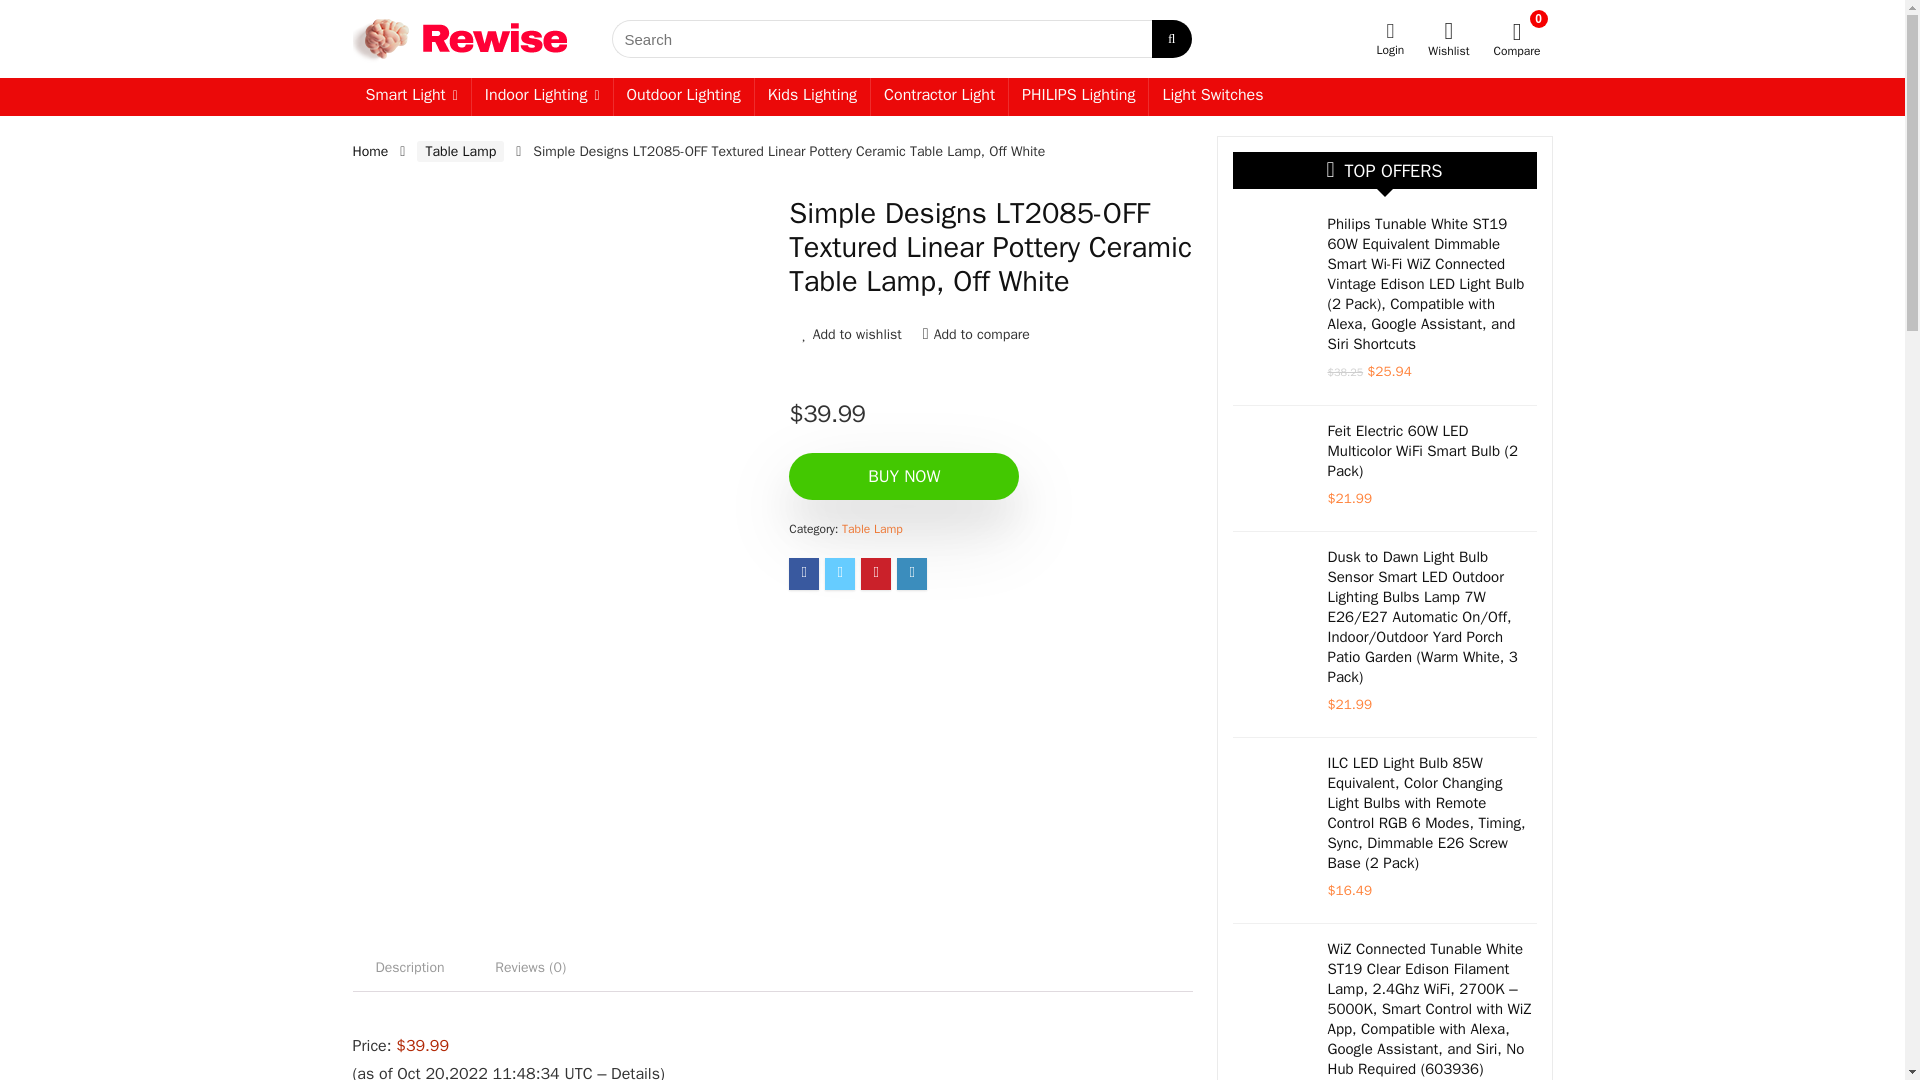 Image resolution: width=1920 pixels, height=1080 pixels. What do you see at coordinates (872, 528) in the screenshot?
I see `Table Lamp` at bounding box center [872, 528].